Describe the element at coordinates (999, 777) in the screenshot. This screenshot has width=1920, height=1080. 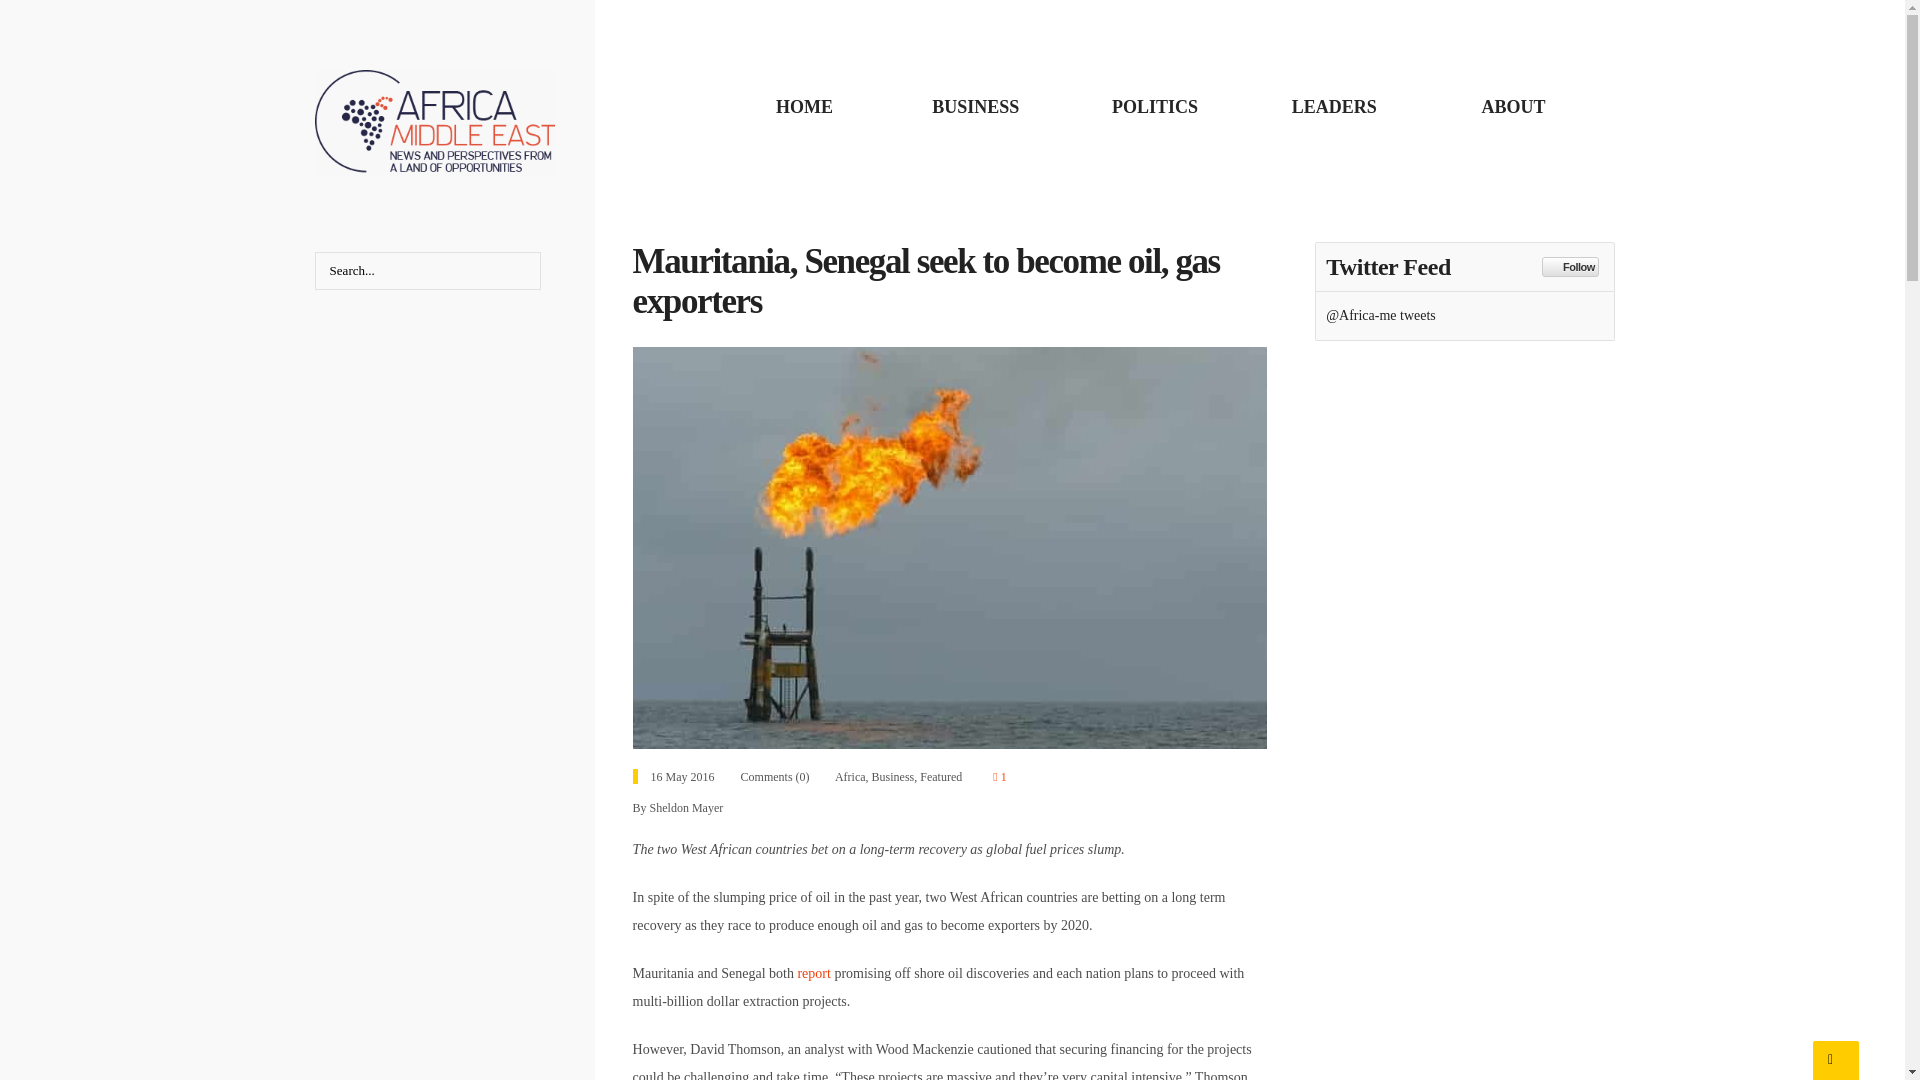
I see ` 1` at that location.